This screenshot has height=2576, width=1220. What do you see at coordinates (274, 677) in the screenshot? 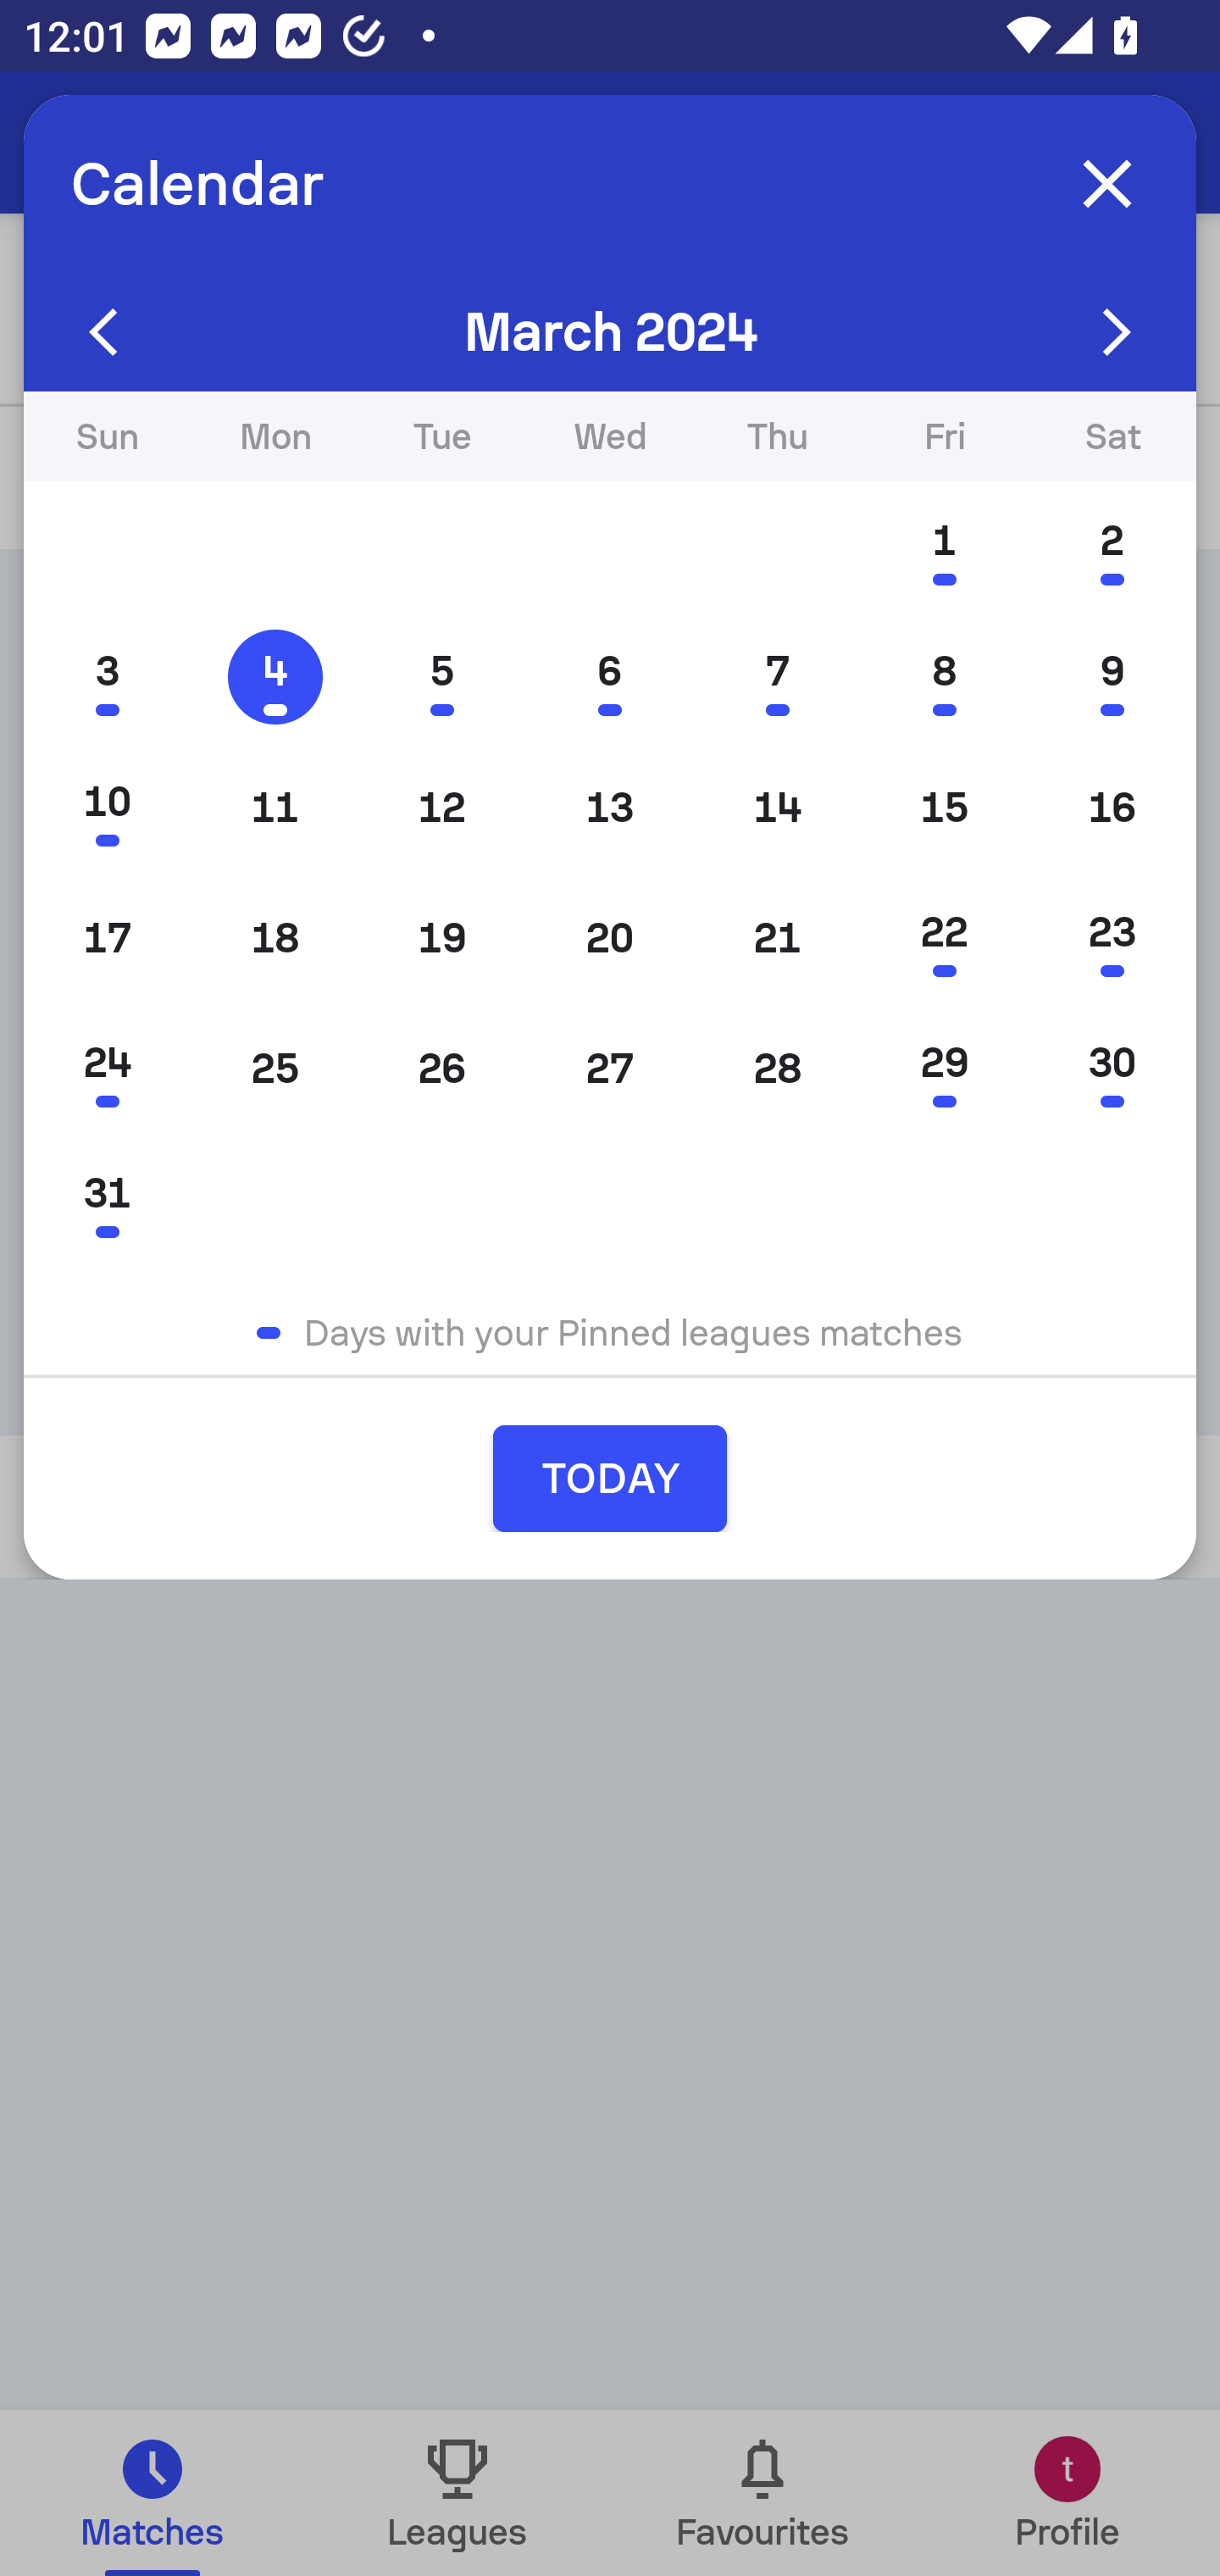
I see `4` at bounding box center [274, 677].